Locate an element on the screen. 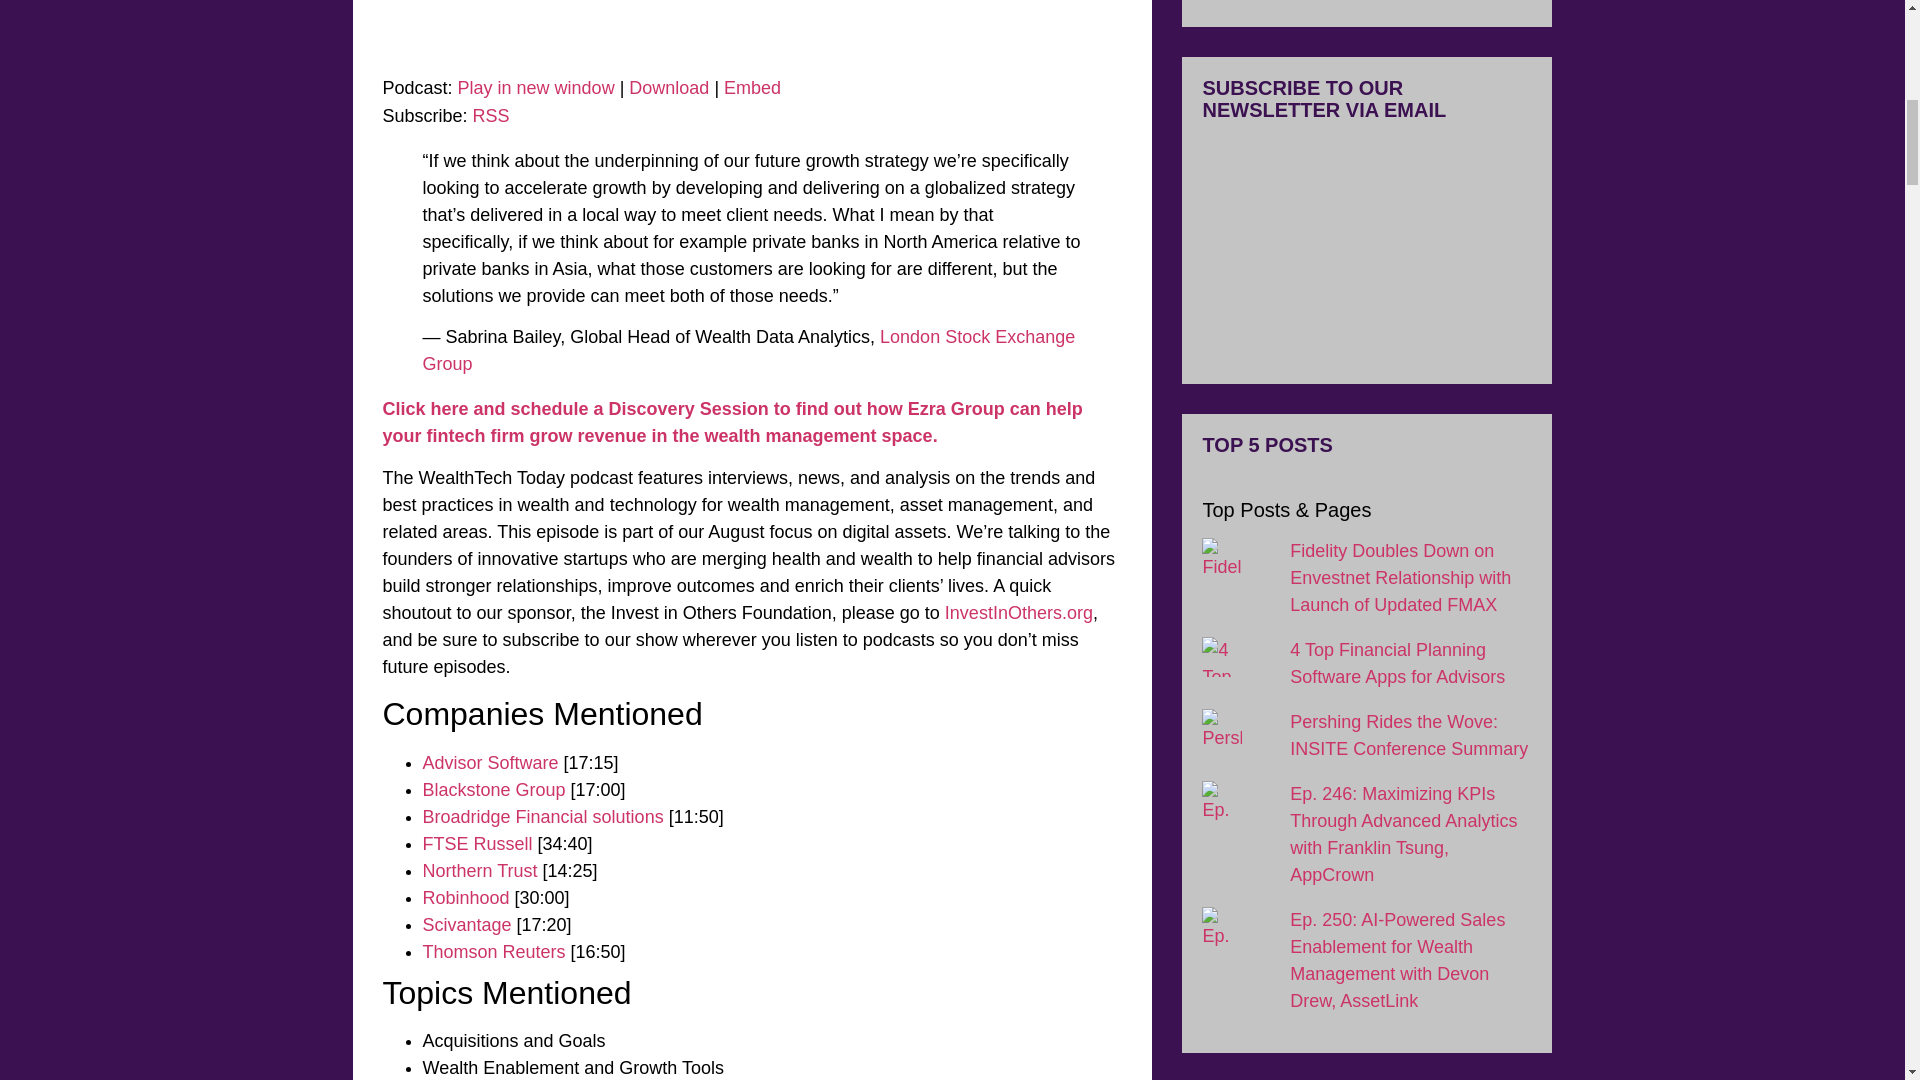  Embed is located at coordinates (752, 88).